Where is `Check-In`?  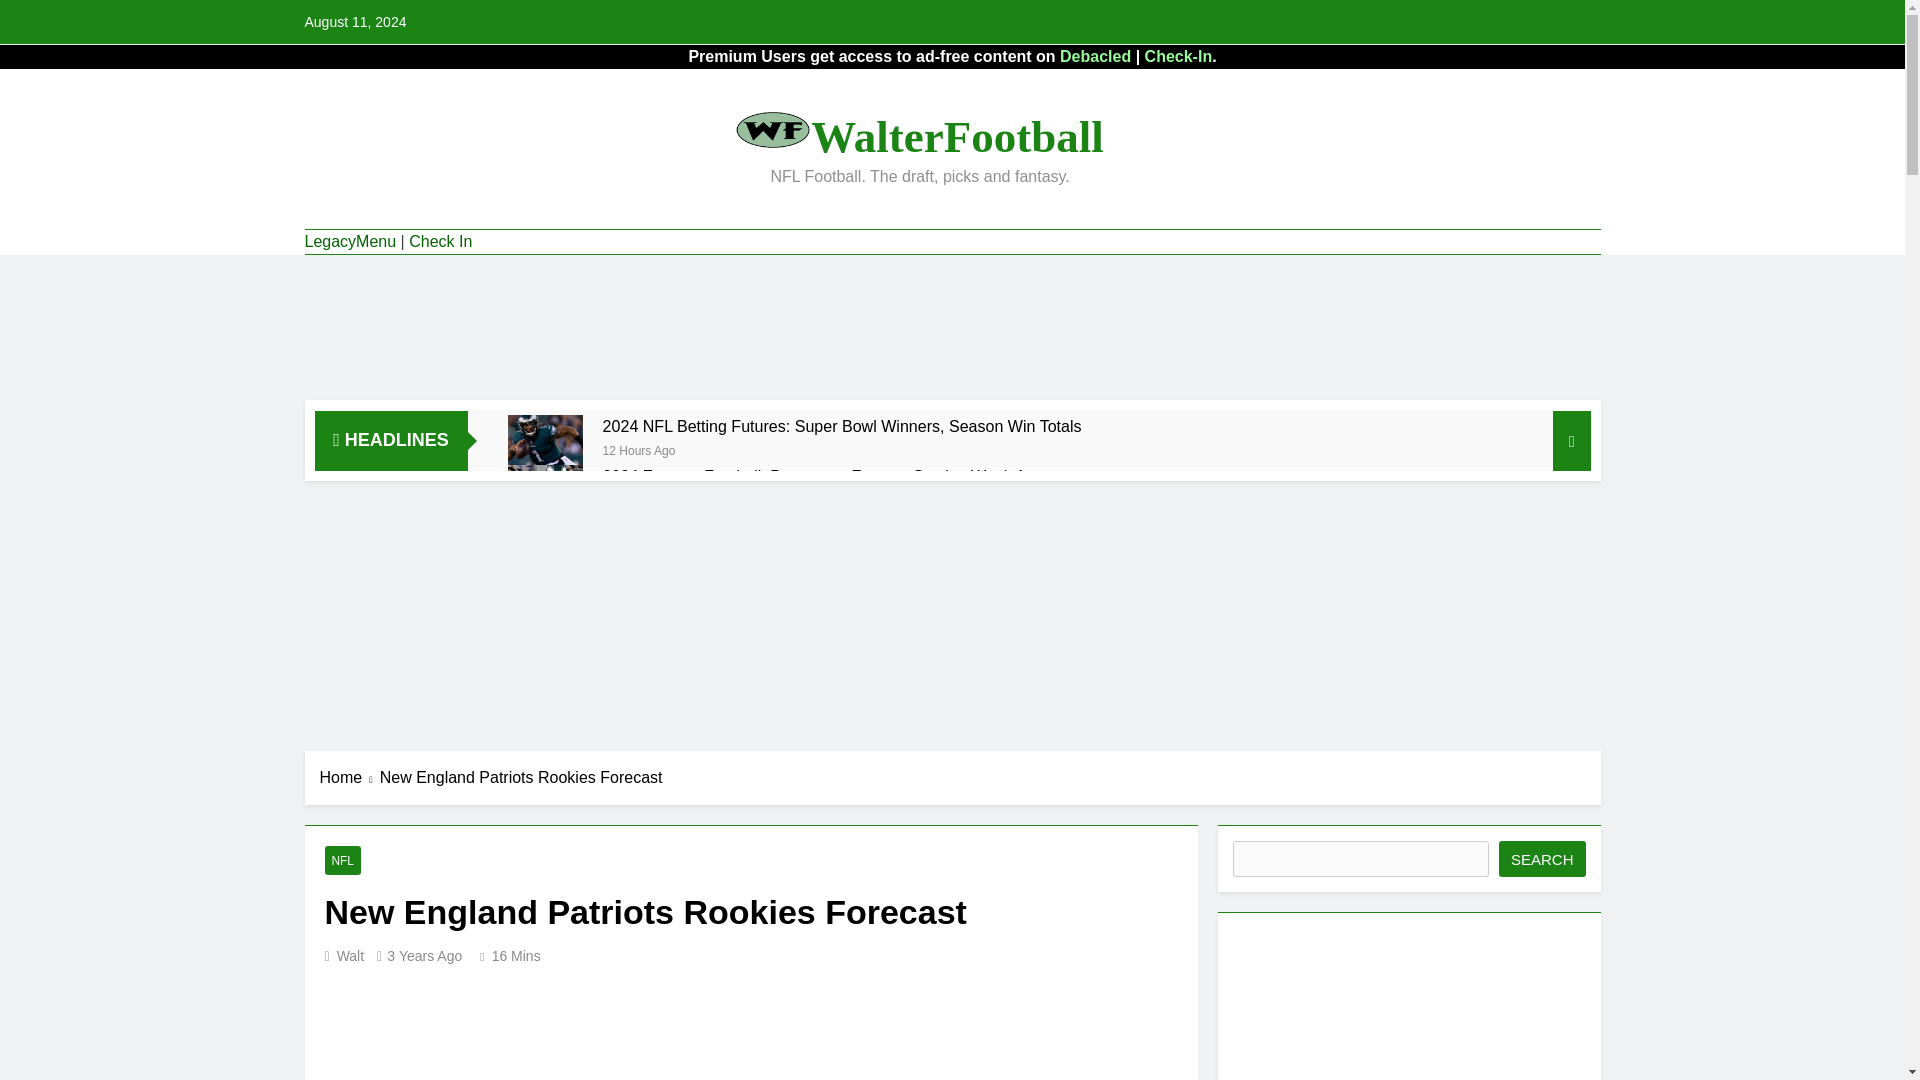
Check-In is located at coordinates (1178, 56).